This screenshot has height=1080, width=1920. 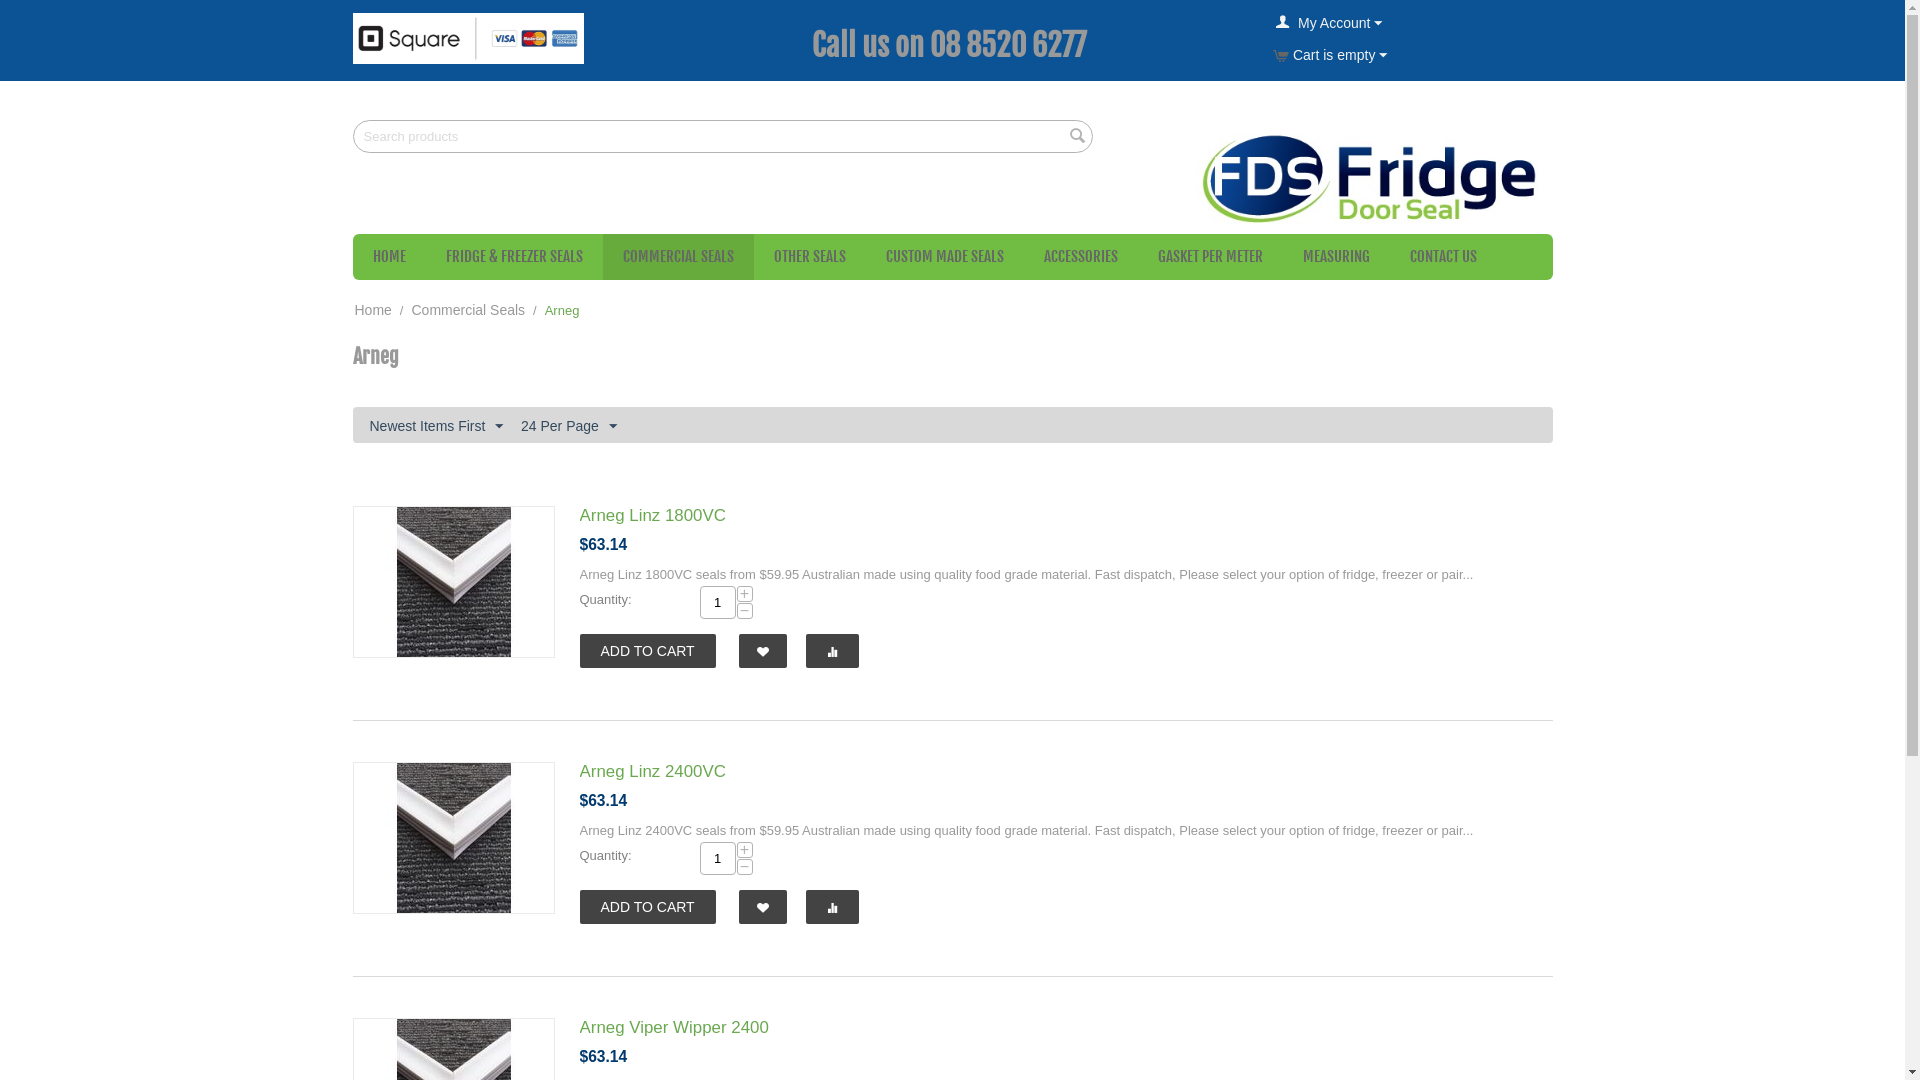 I want to click on Add to wish list, so click(x=763, y=651).